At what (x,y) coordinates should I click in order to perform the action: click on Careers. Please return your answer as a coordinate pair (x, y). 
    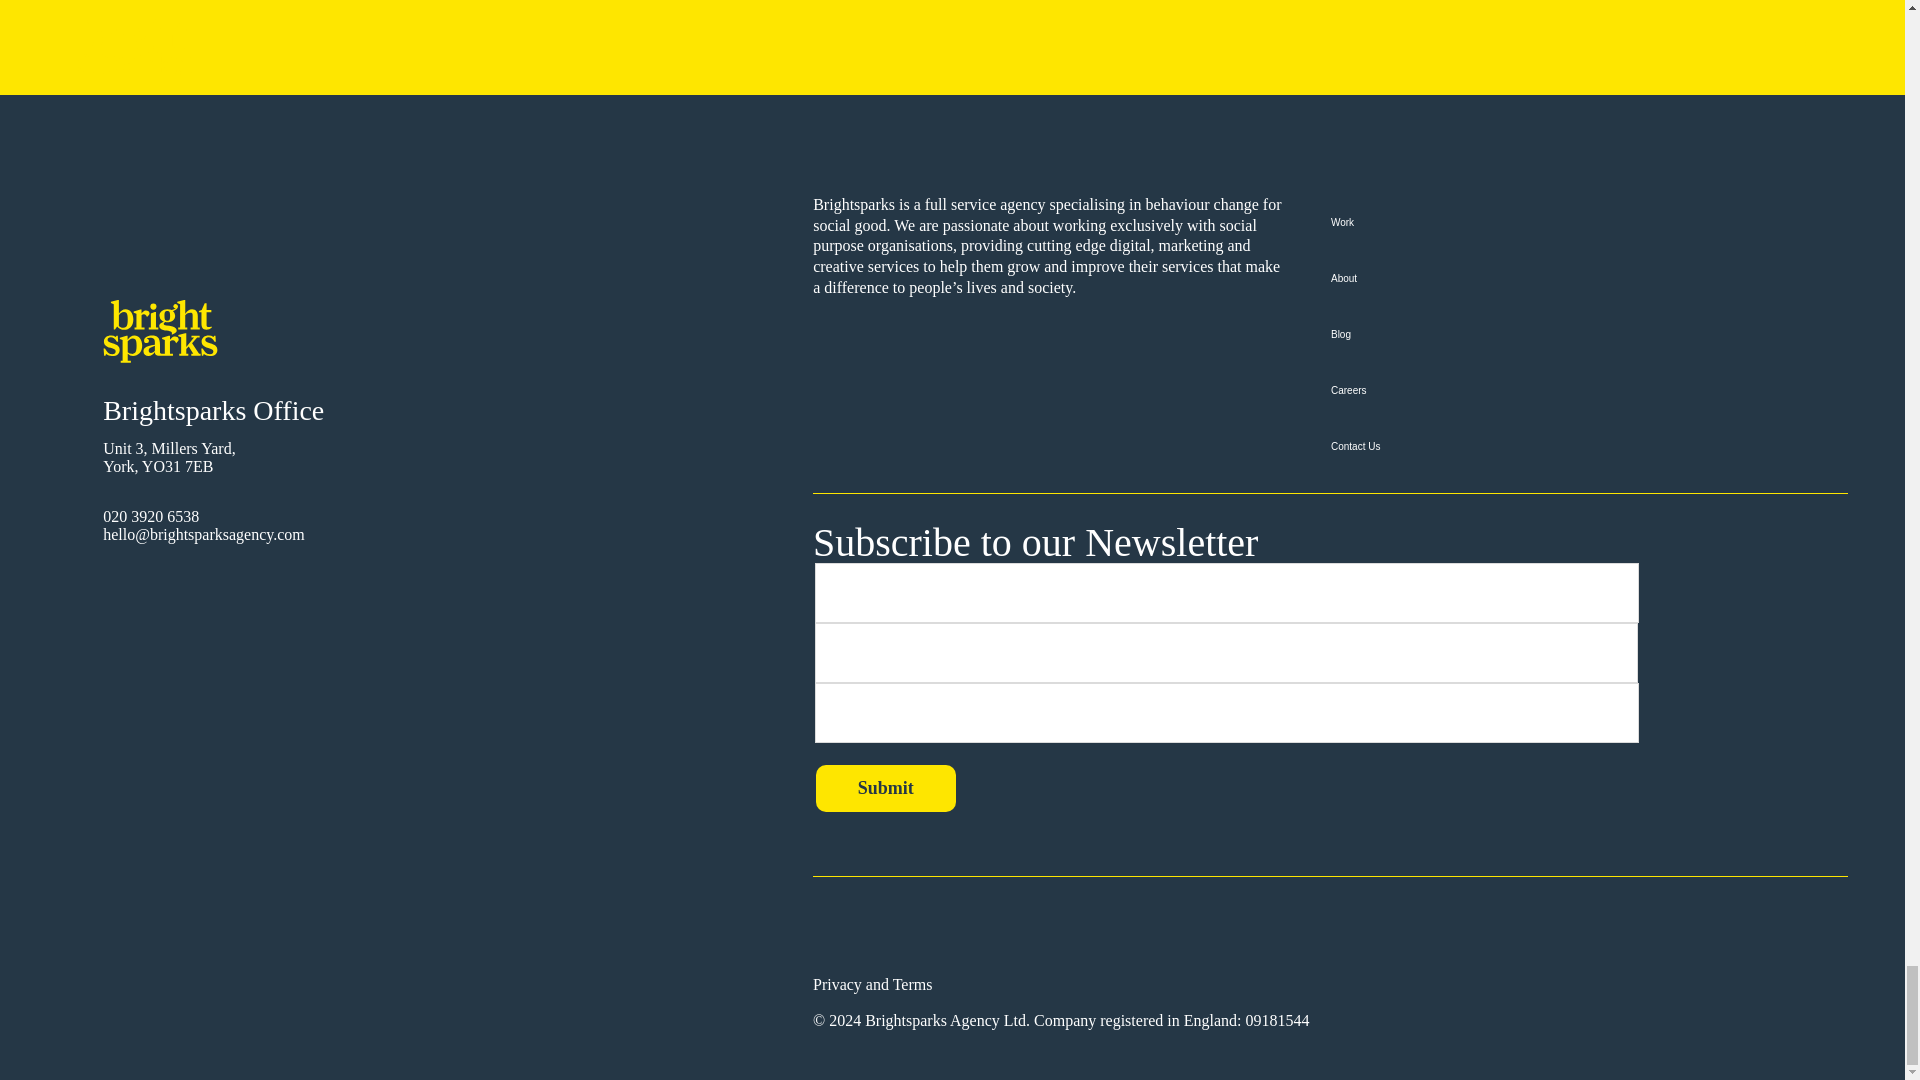
    Looking at the image, I should click on (1588, 390).